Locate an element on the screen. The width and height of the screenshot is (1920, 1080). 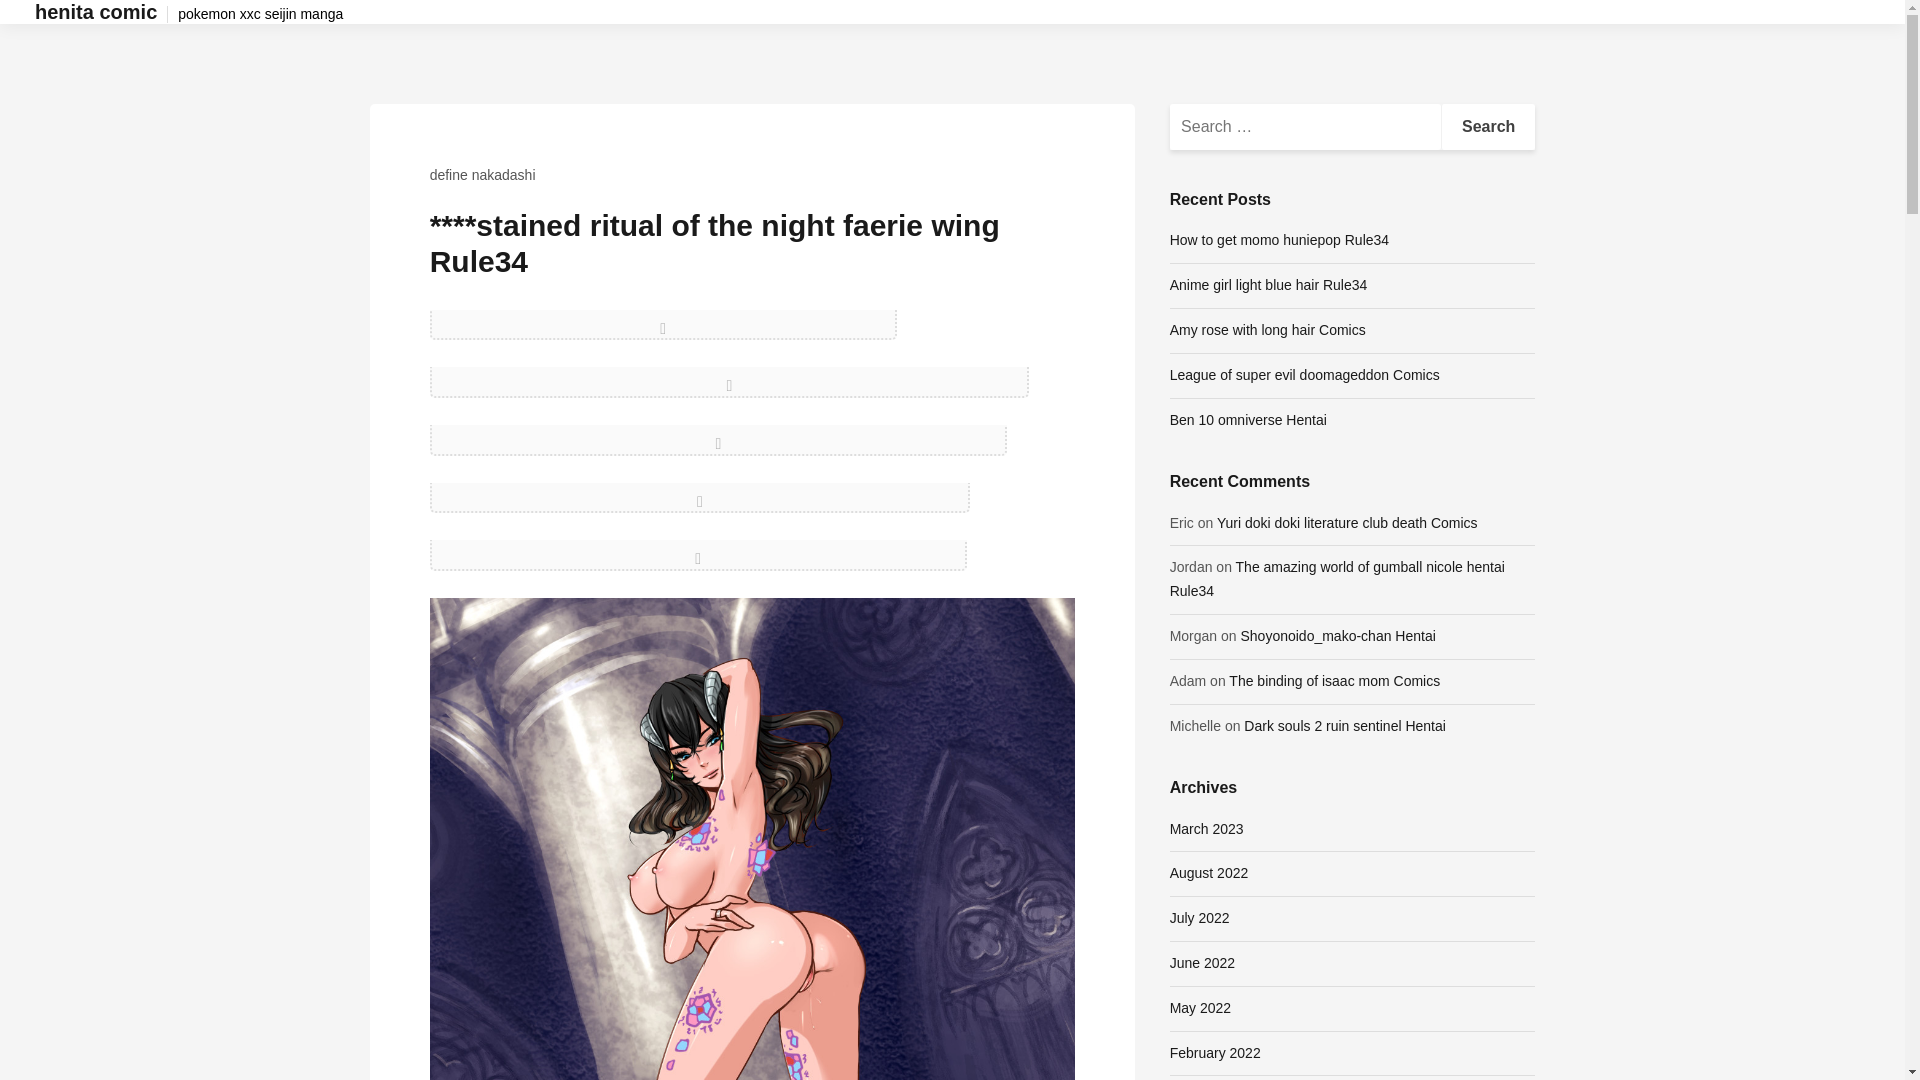
Dark souls 2 ruin sentinel Hentai is located at coordinates (1344, 726).